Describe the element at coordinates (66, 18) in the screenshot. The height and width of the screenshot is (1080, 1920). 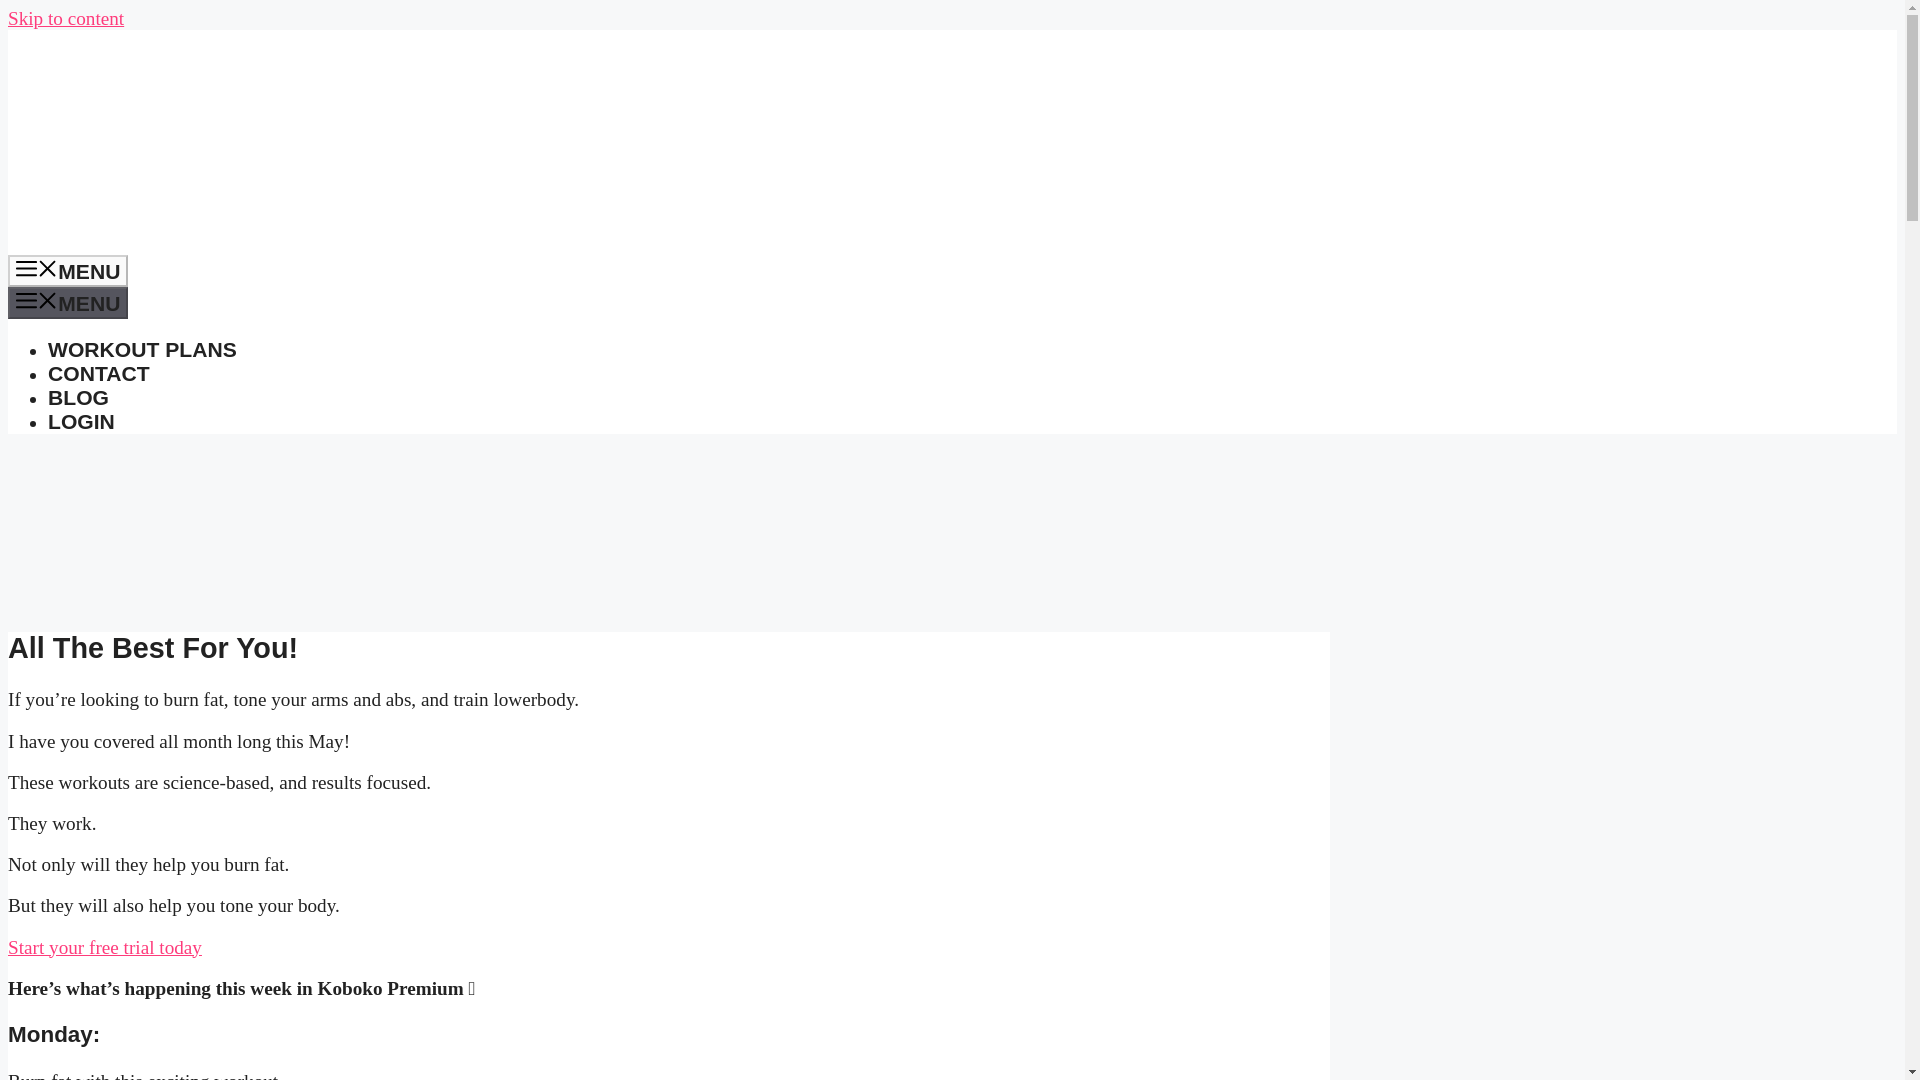
I see `Skip to content` at that location.